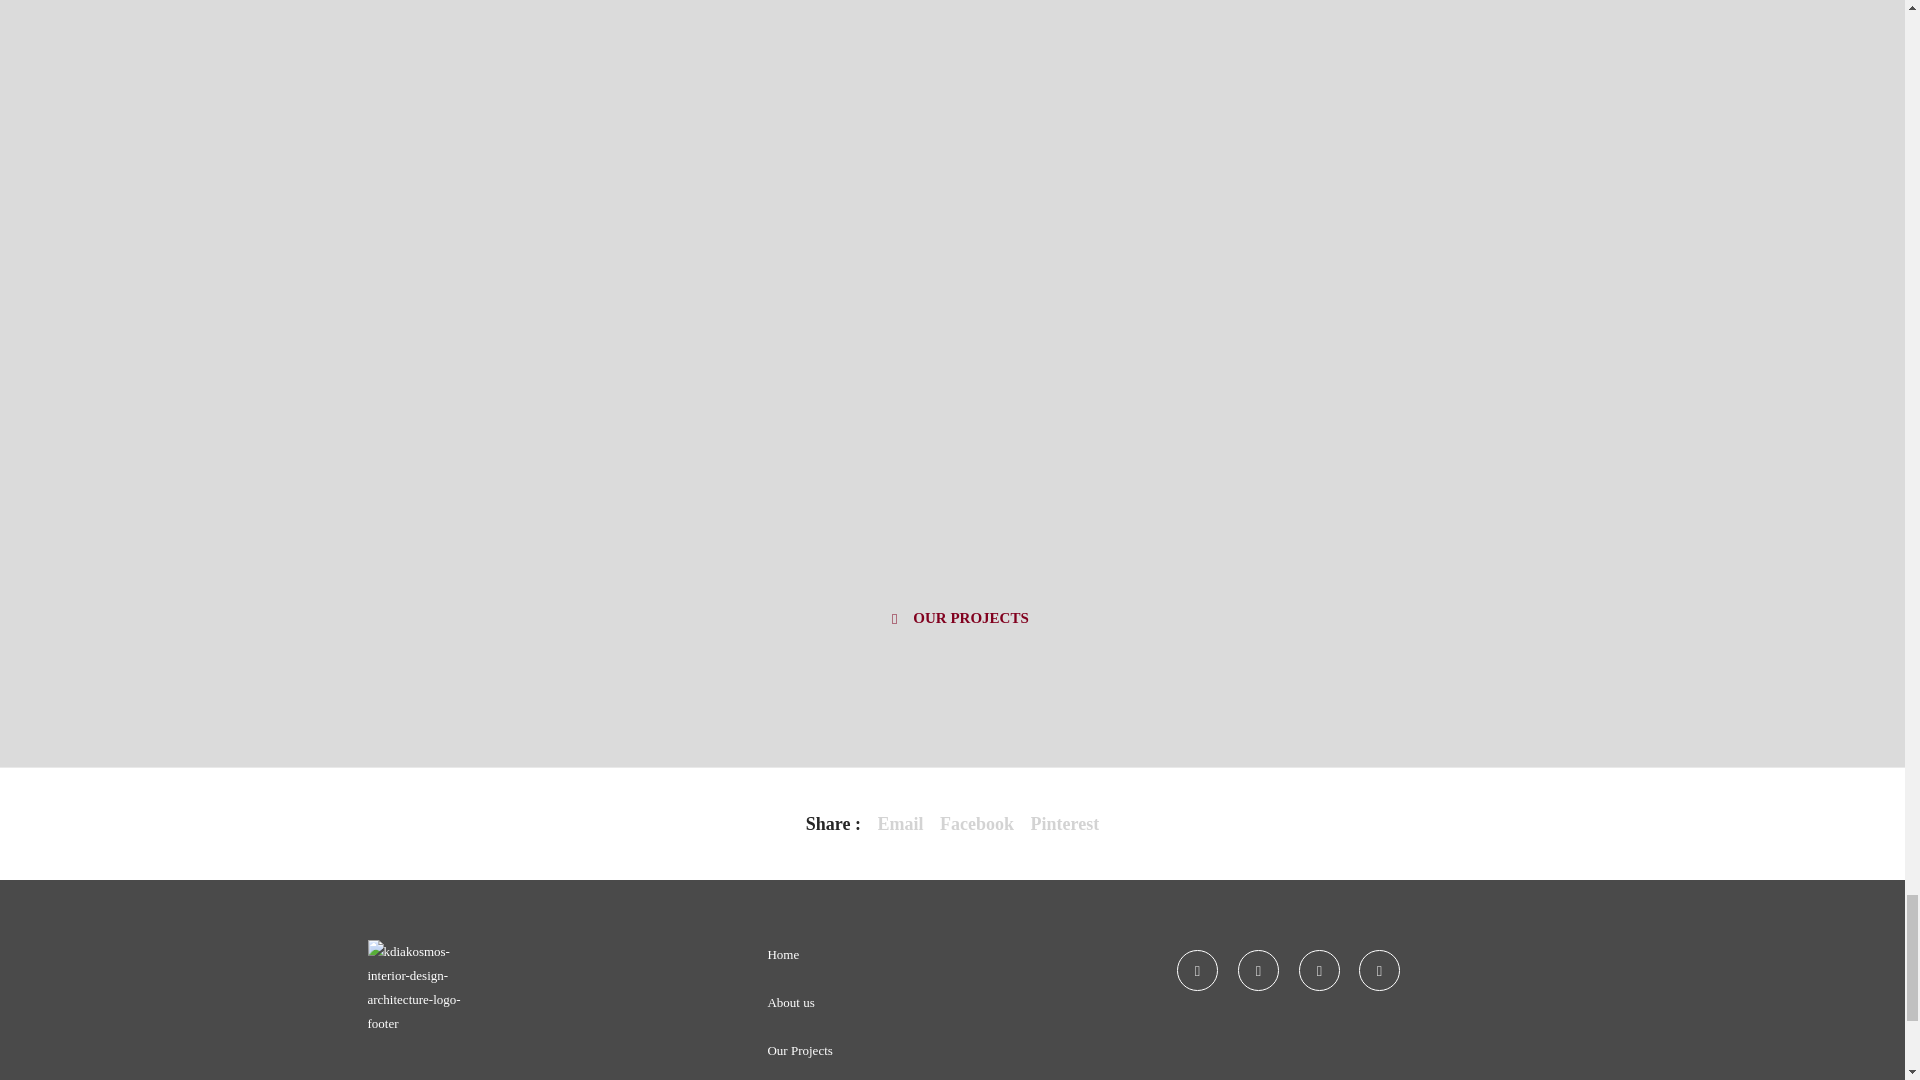 The height and width of the screenshot is (1080, 1920). I want to click on Pinterest, so click(1066, 824).